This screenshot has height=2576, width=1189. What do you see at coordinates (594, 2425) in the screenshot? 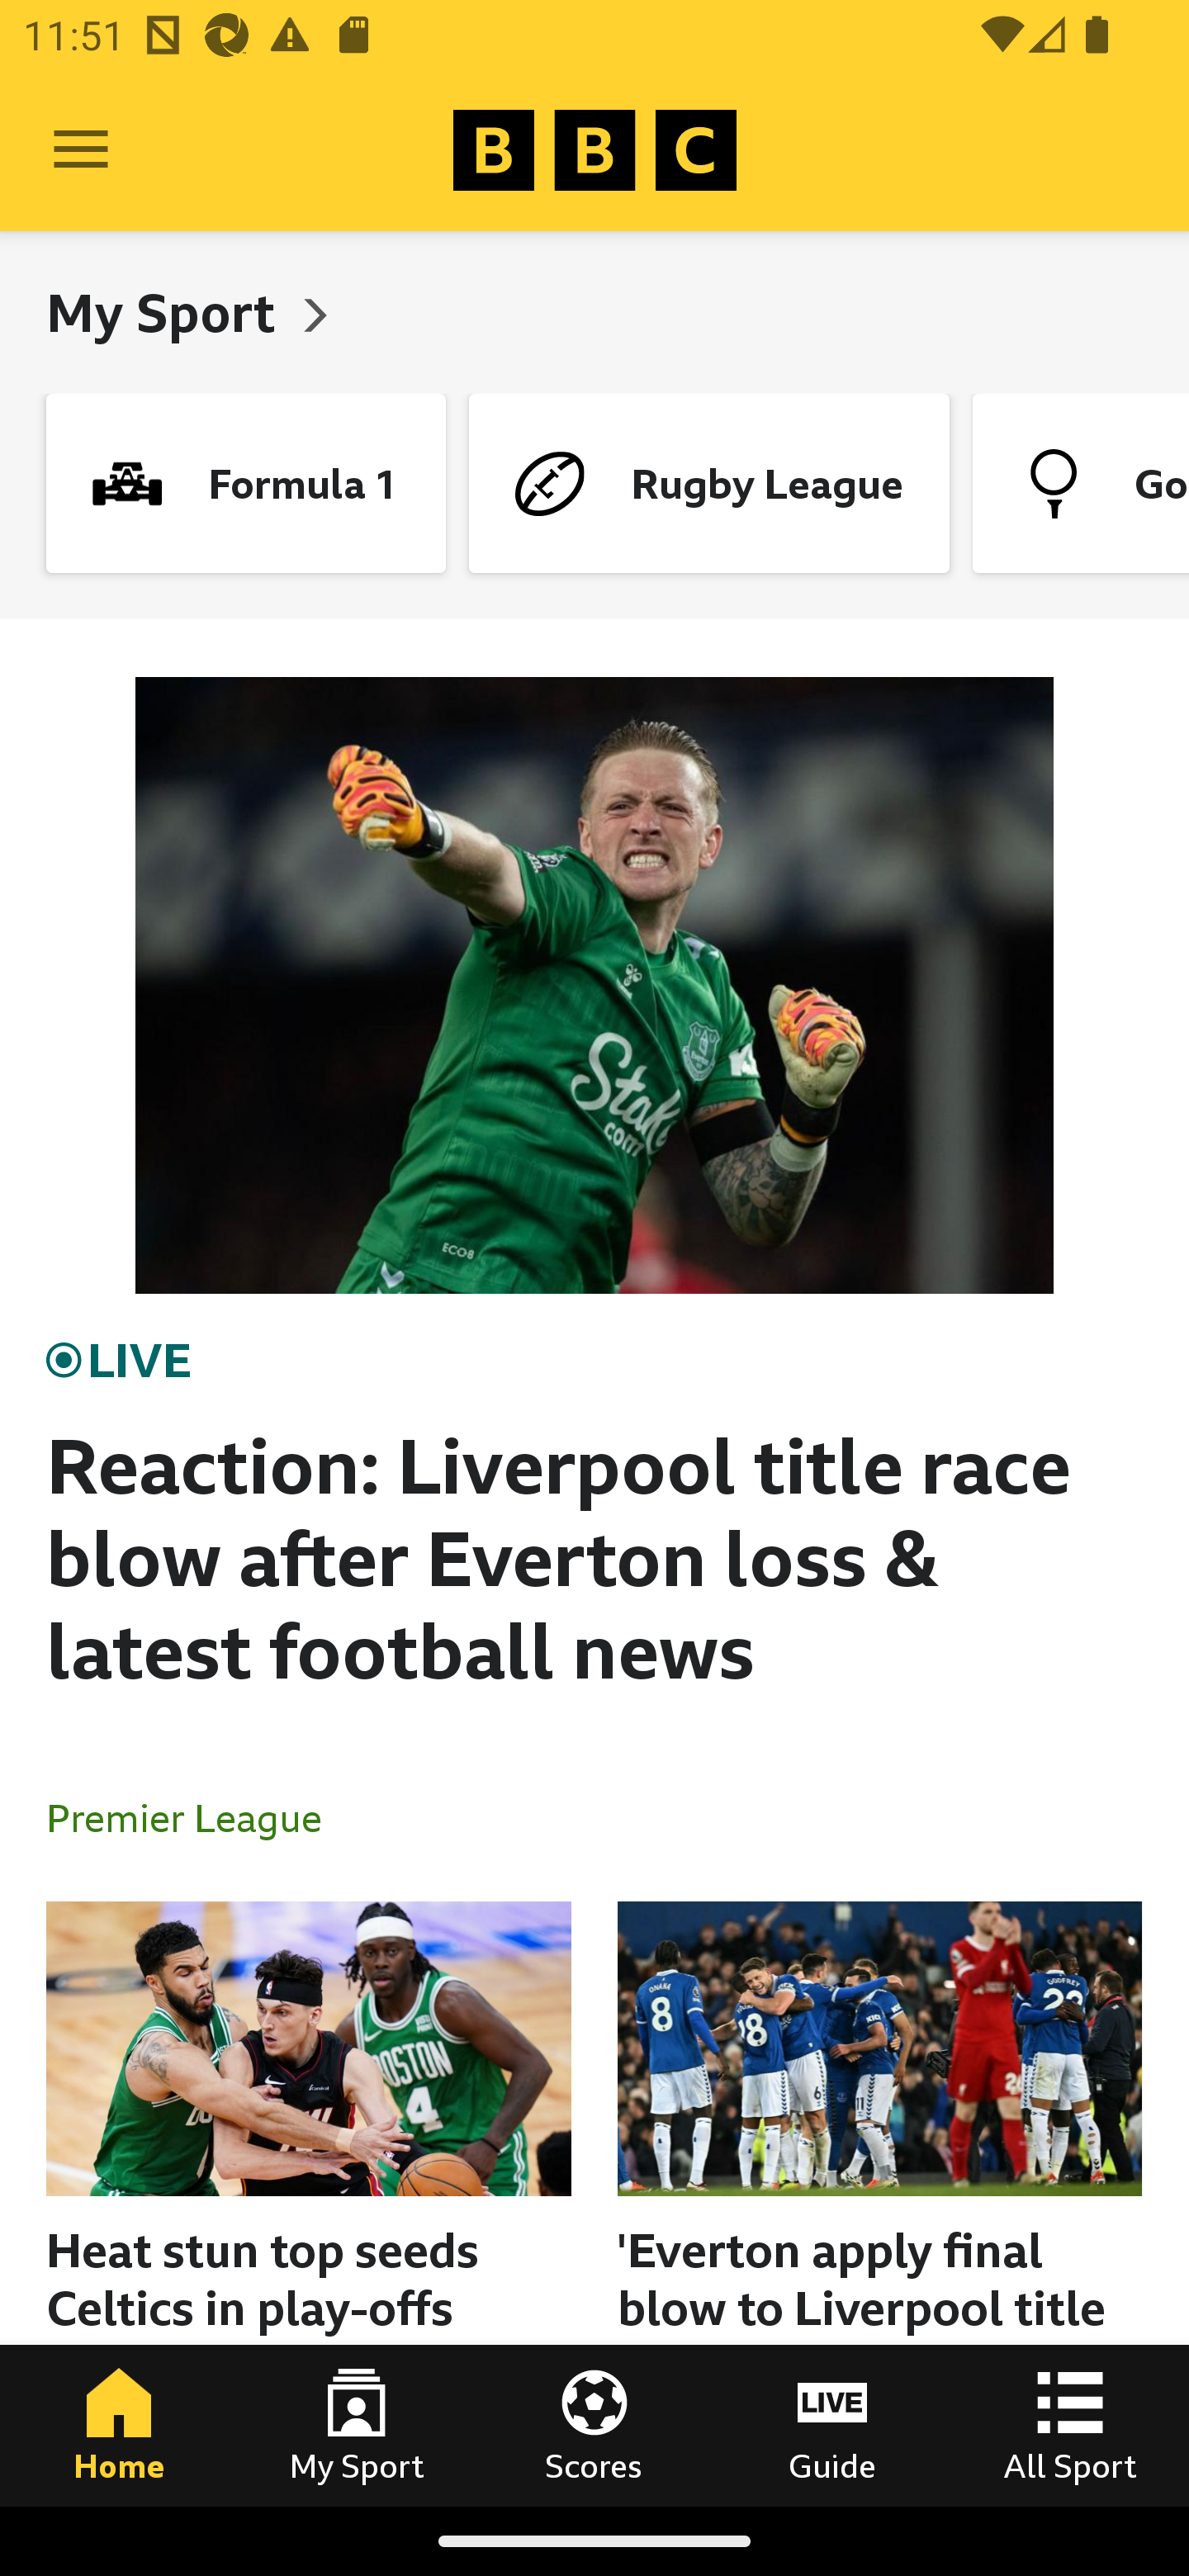
I see `Scores` at bounding box center [594, 2425].